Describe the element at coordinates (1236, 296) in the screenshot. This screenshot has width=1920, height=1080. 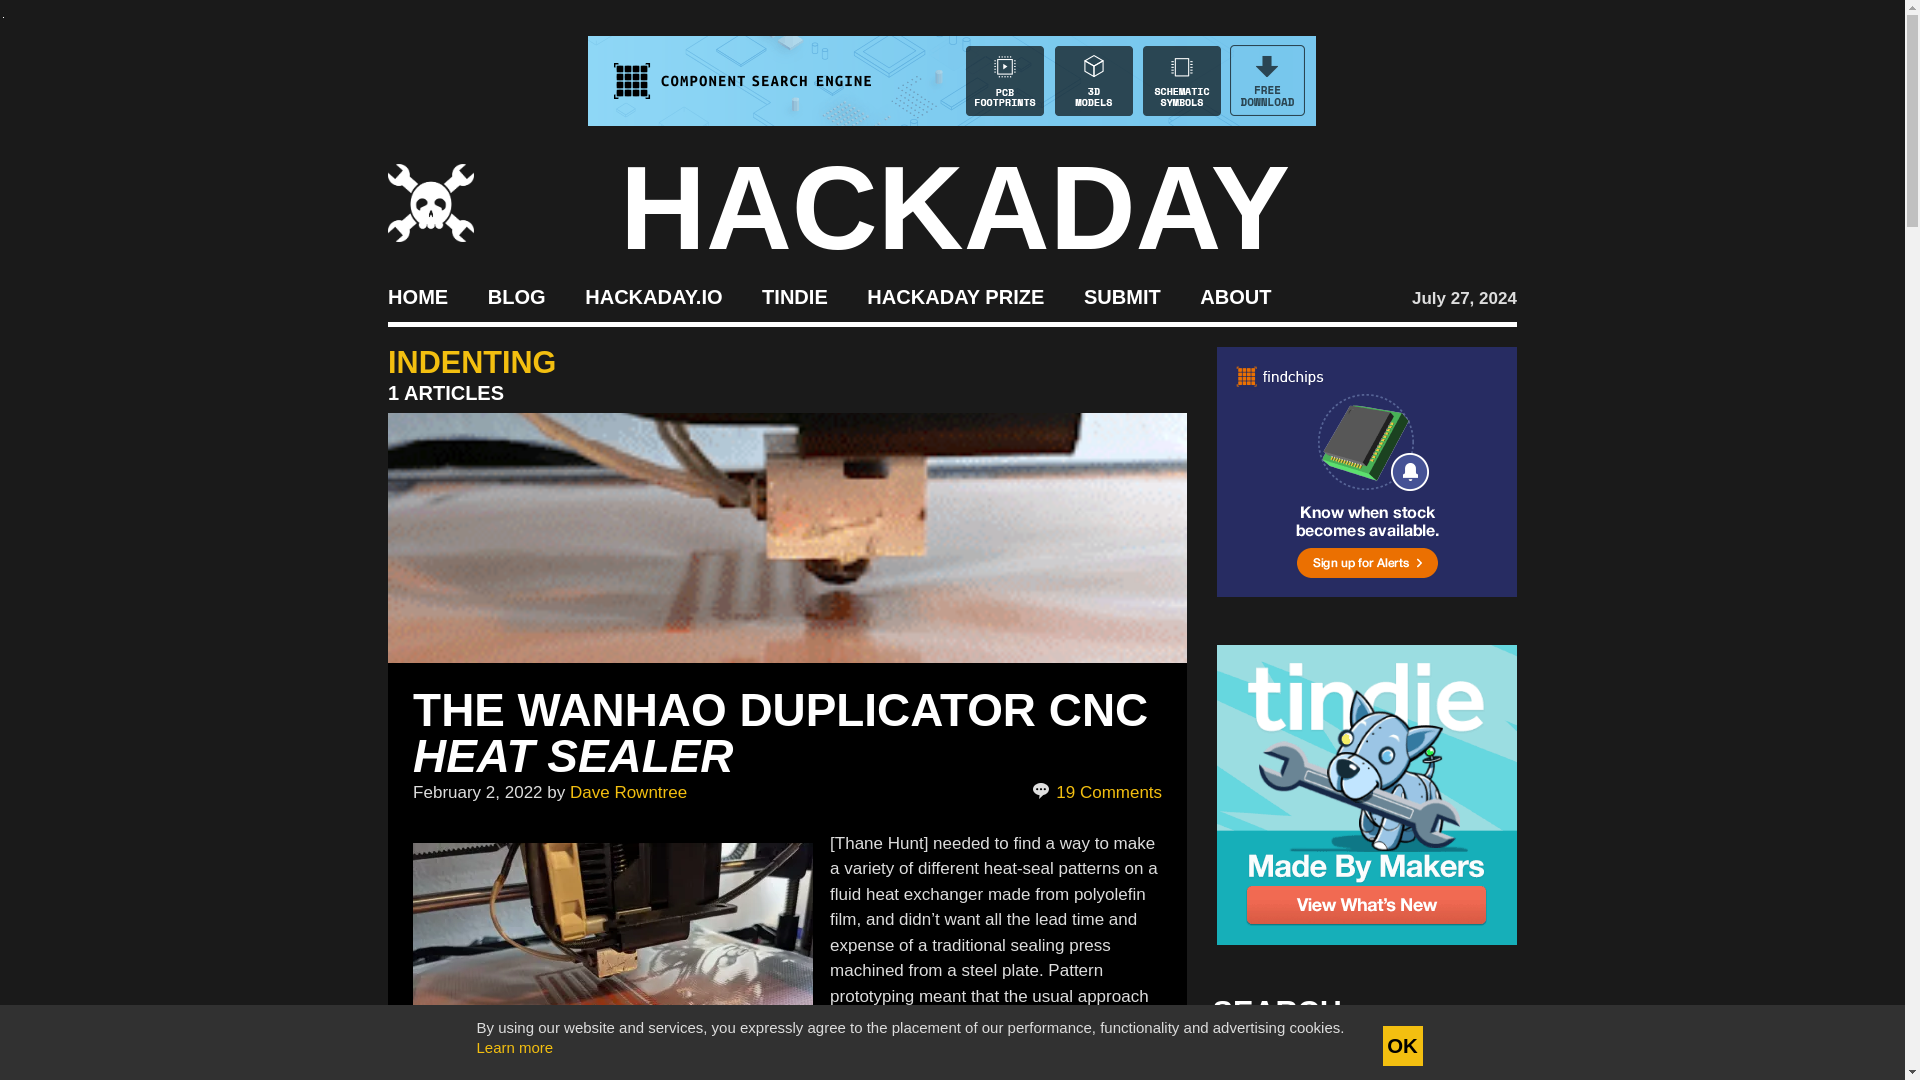
I see `ABOUT` at that location.